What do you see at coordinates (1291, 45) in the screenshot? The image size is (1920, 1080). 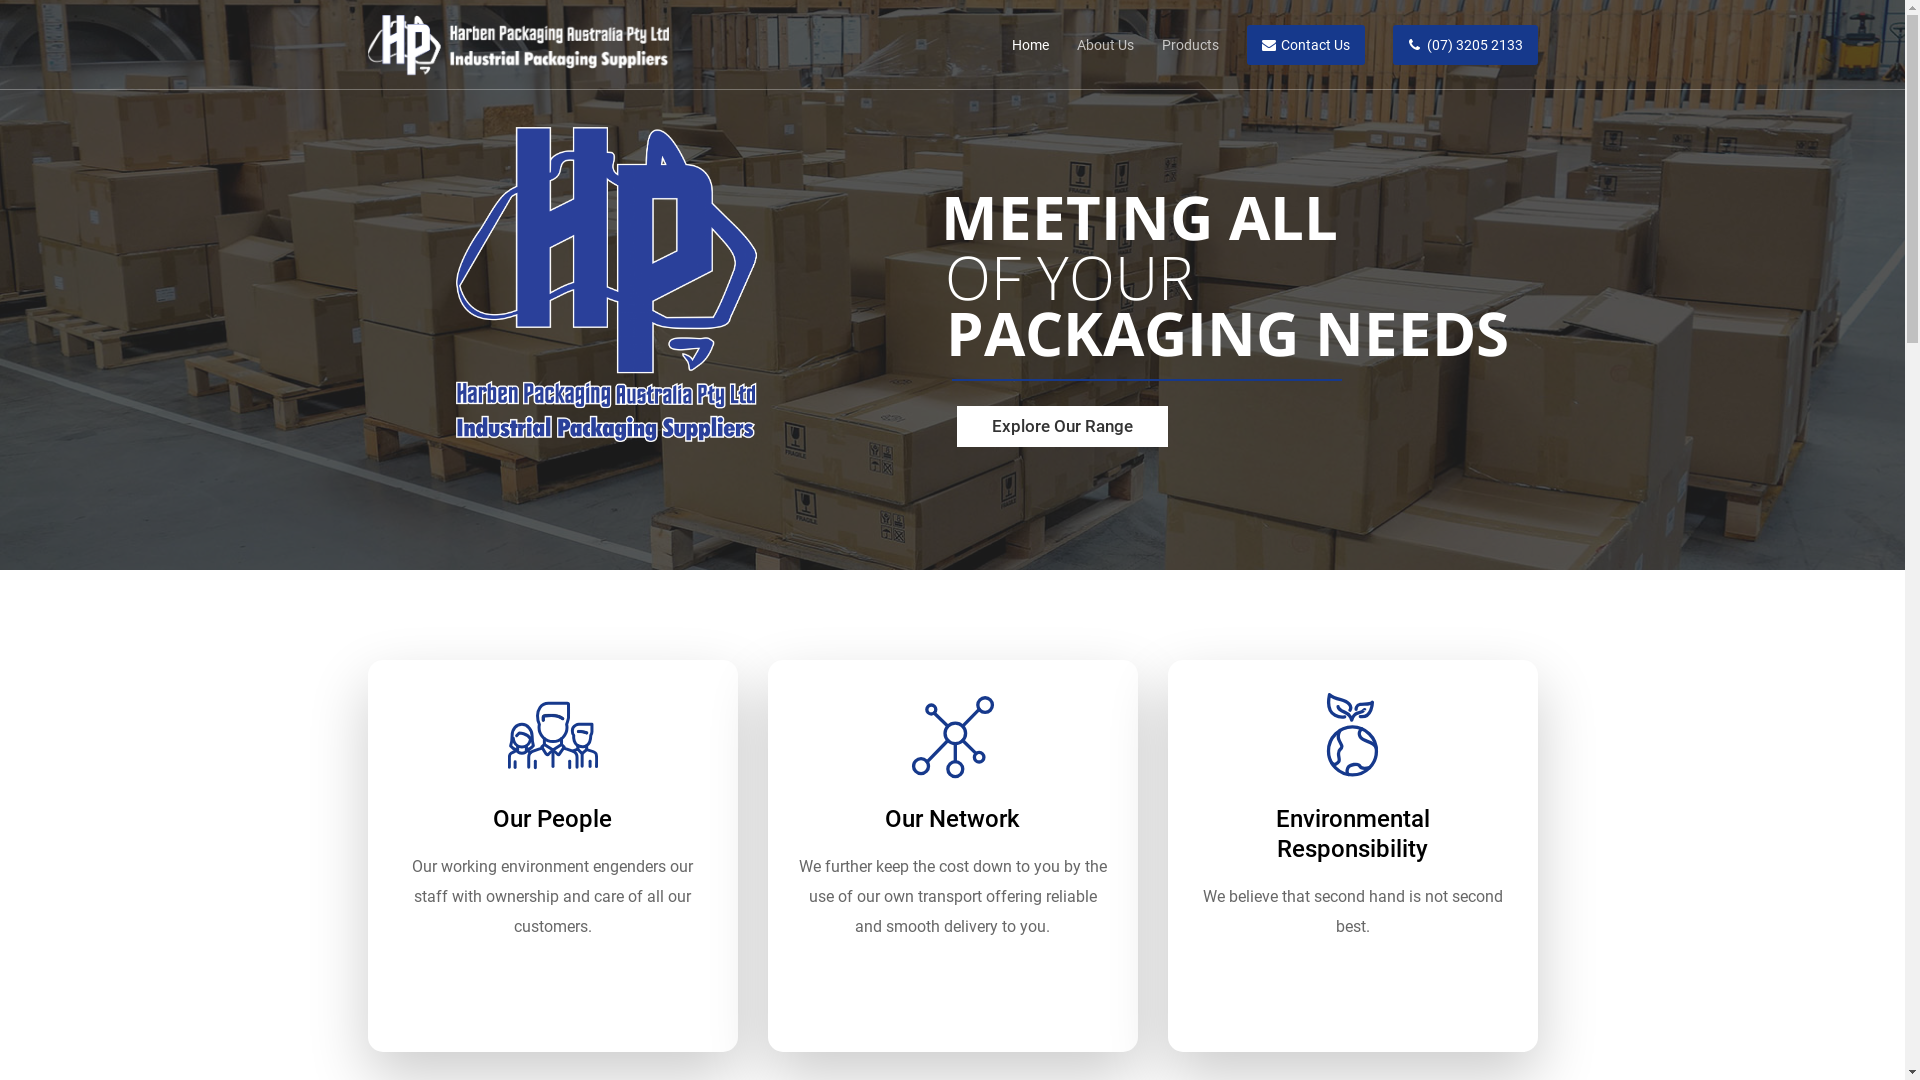 I see `Contact Us` at bounding box center [1291, 45].